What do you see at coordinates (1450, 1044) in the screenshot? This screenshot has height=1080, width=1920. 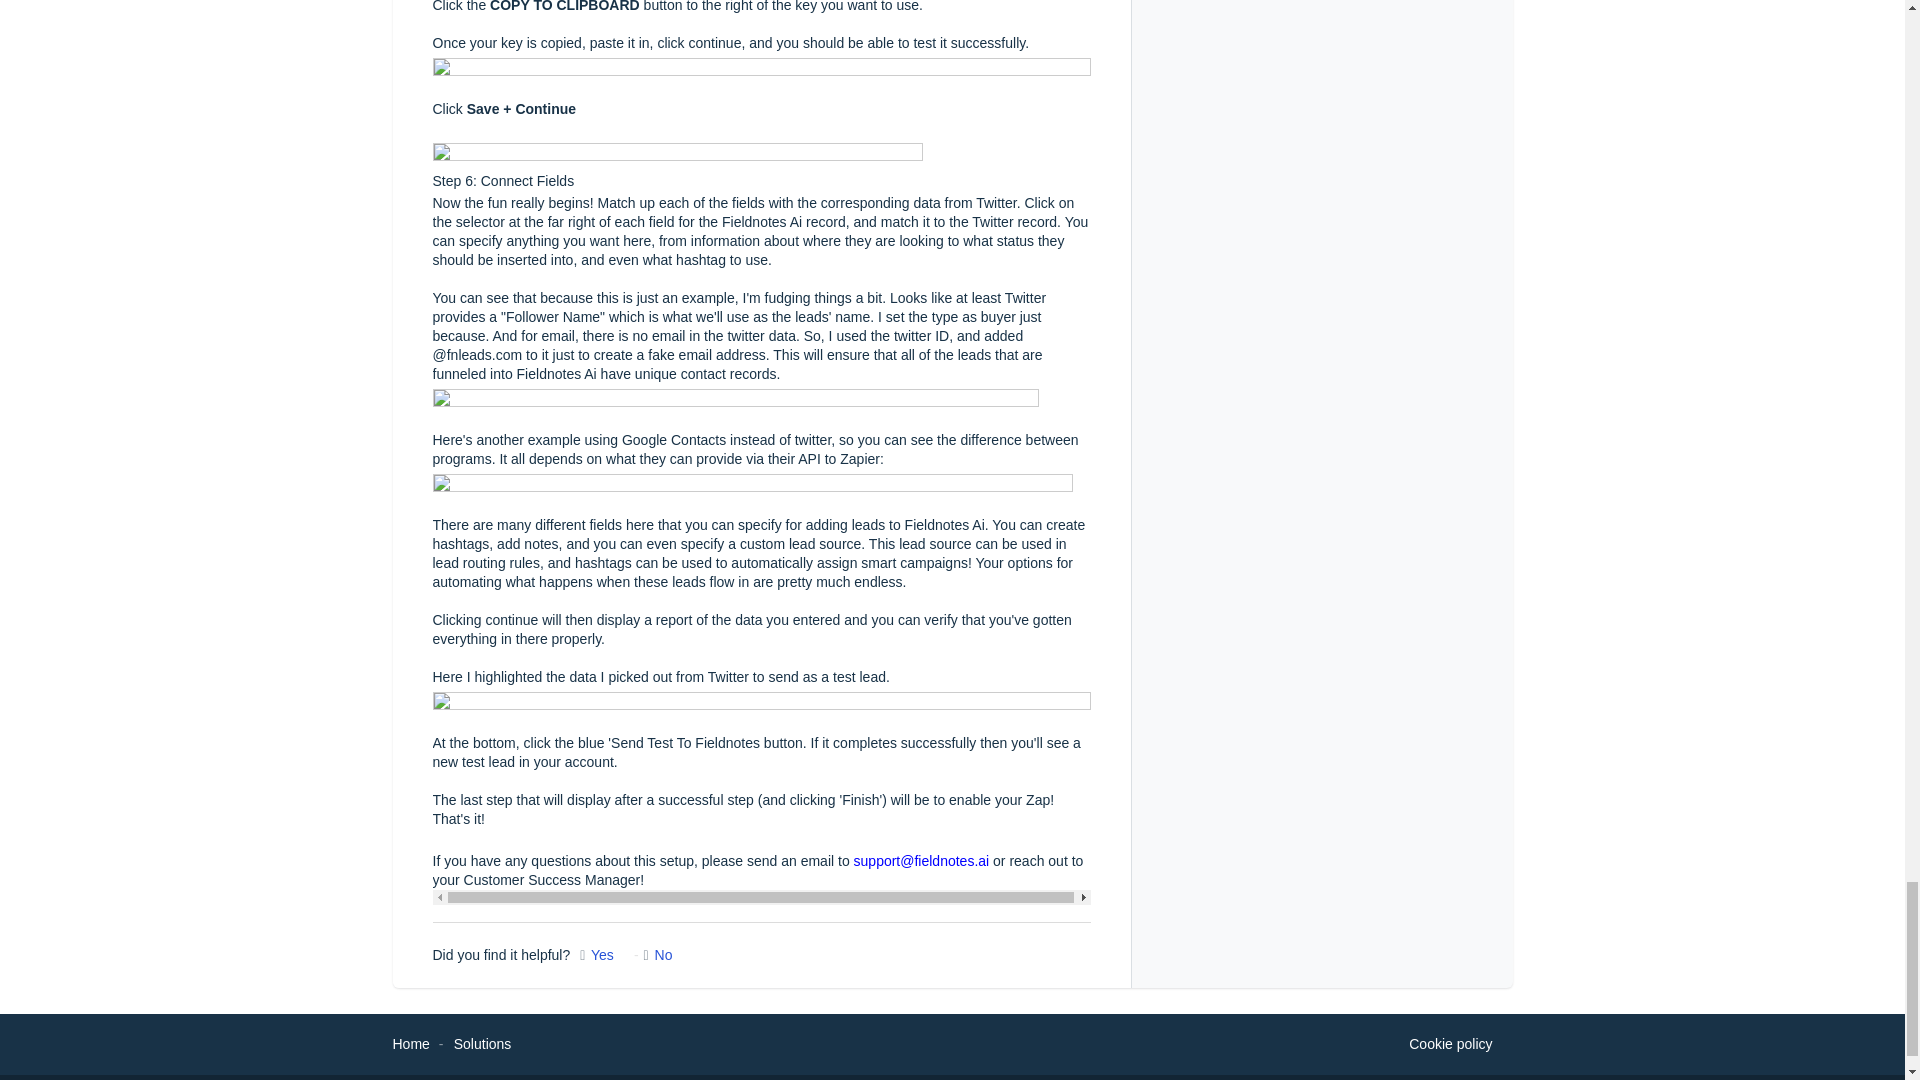 I see `Why we love Cookies` at bounding box center [1450, 1044].